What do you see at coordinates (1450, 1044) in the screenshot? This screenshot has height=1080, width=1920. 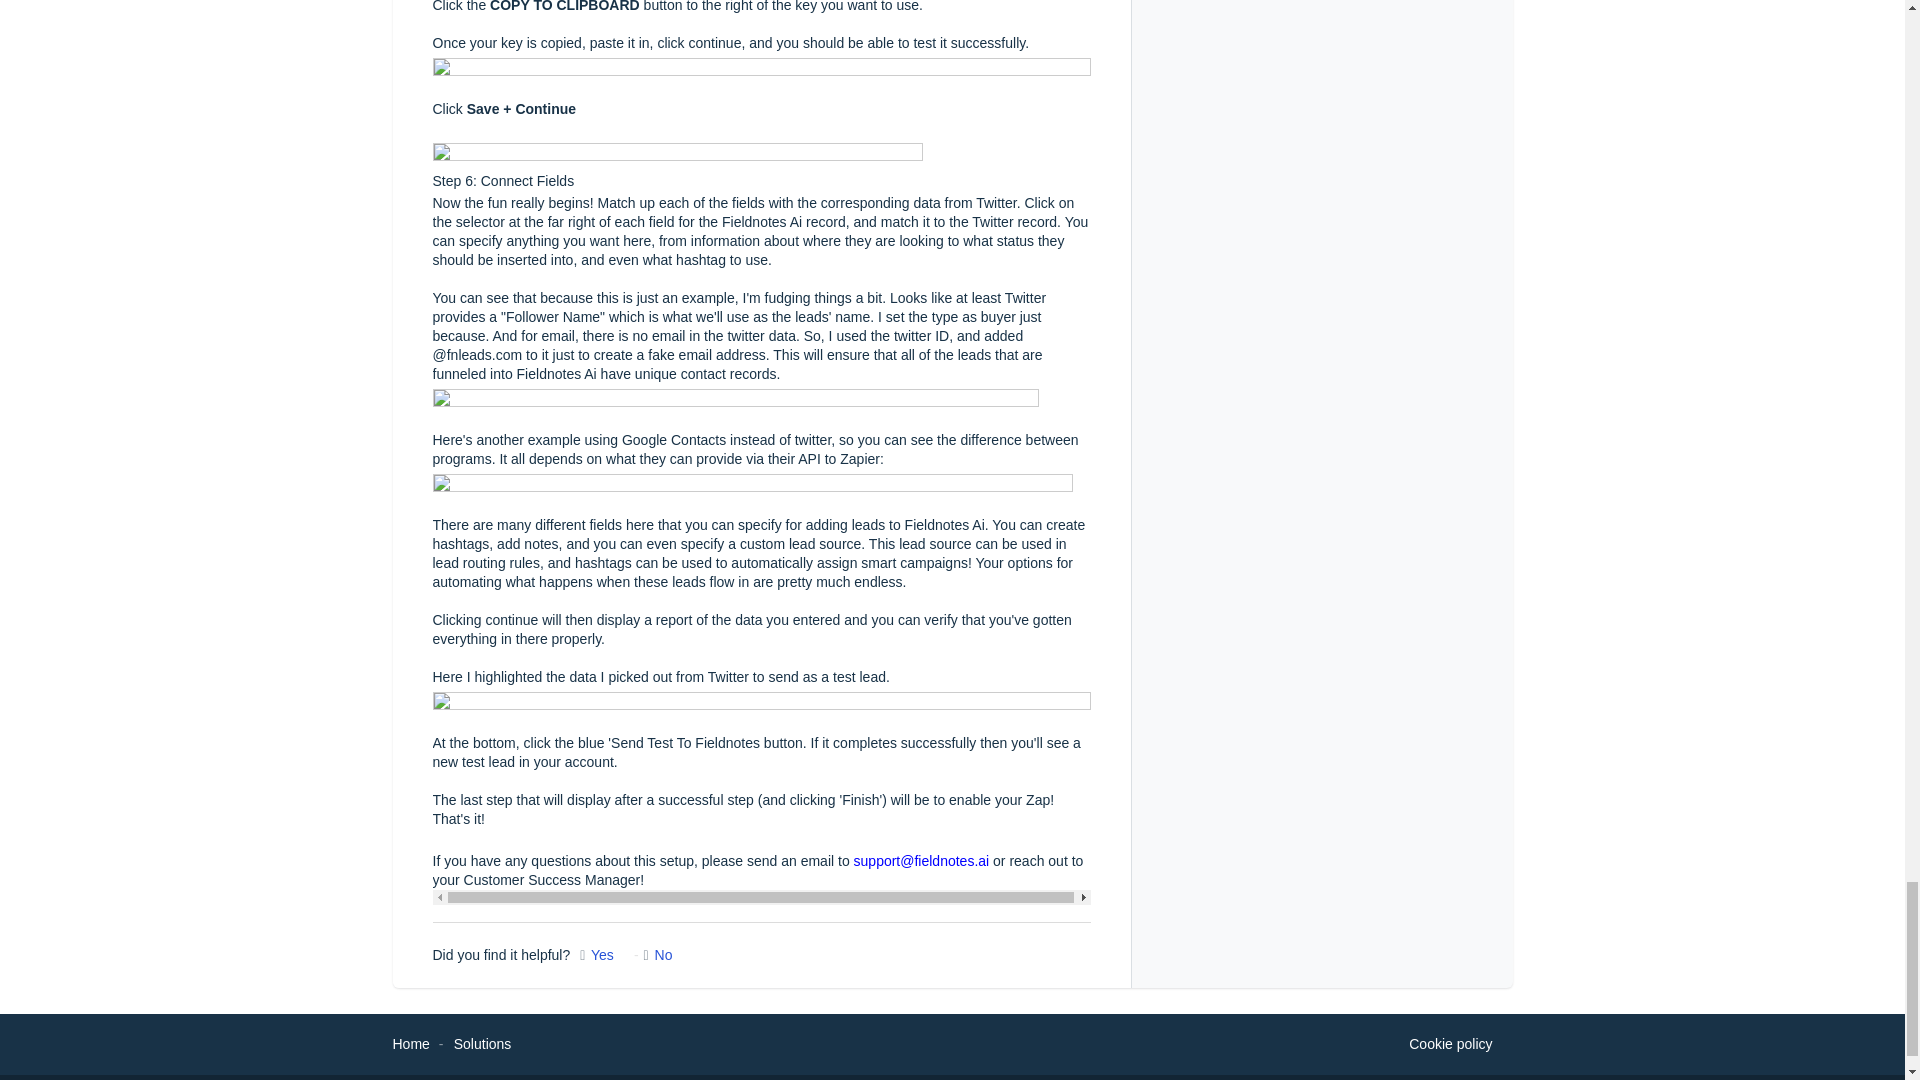 I see `Why we love Cookies` at bounding box center [1450, 1044].